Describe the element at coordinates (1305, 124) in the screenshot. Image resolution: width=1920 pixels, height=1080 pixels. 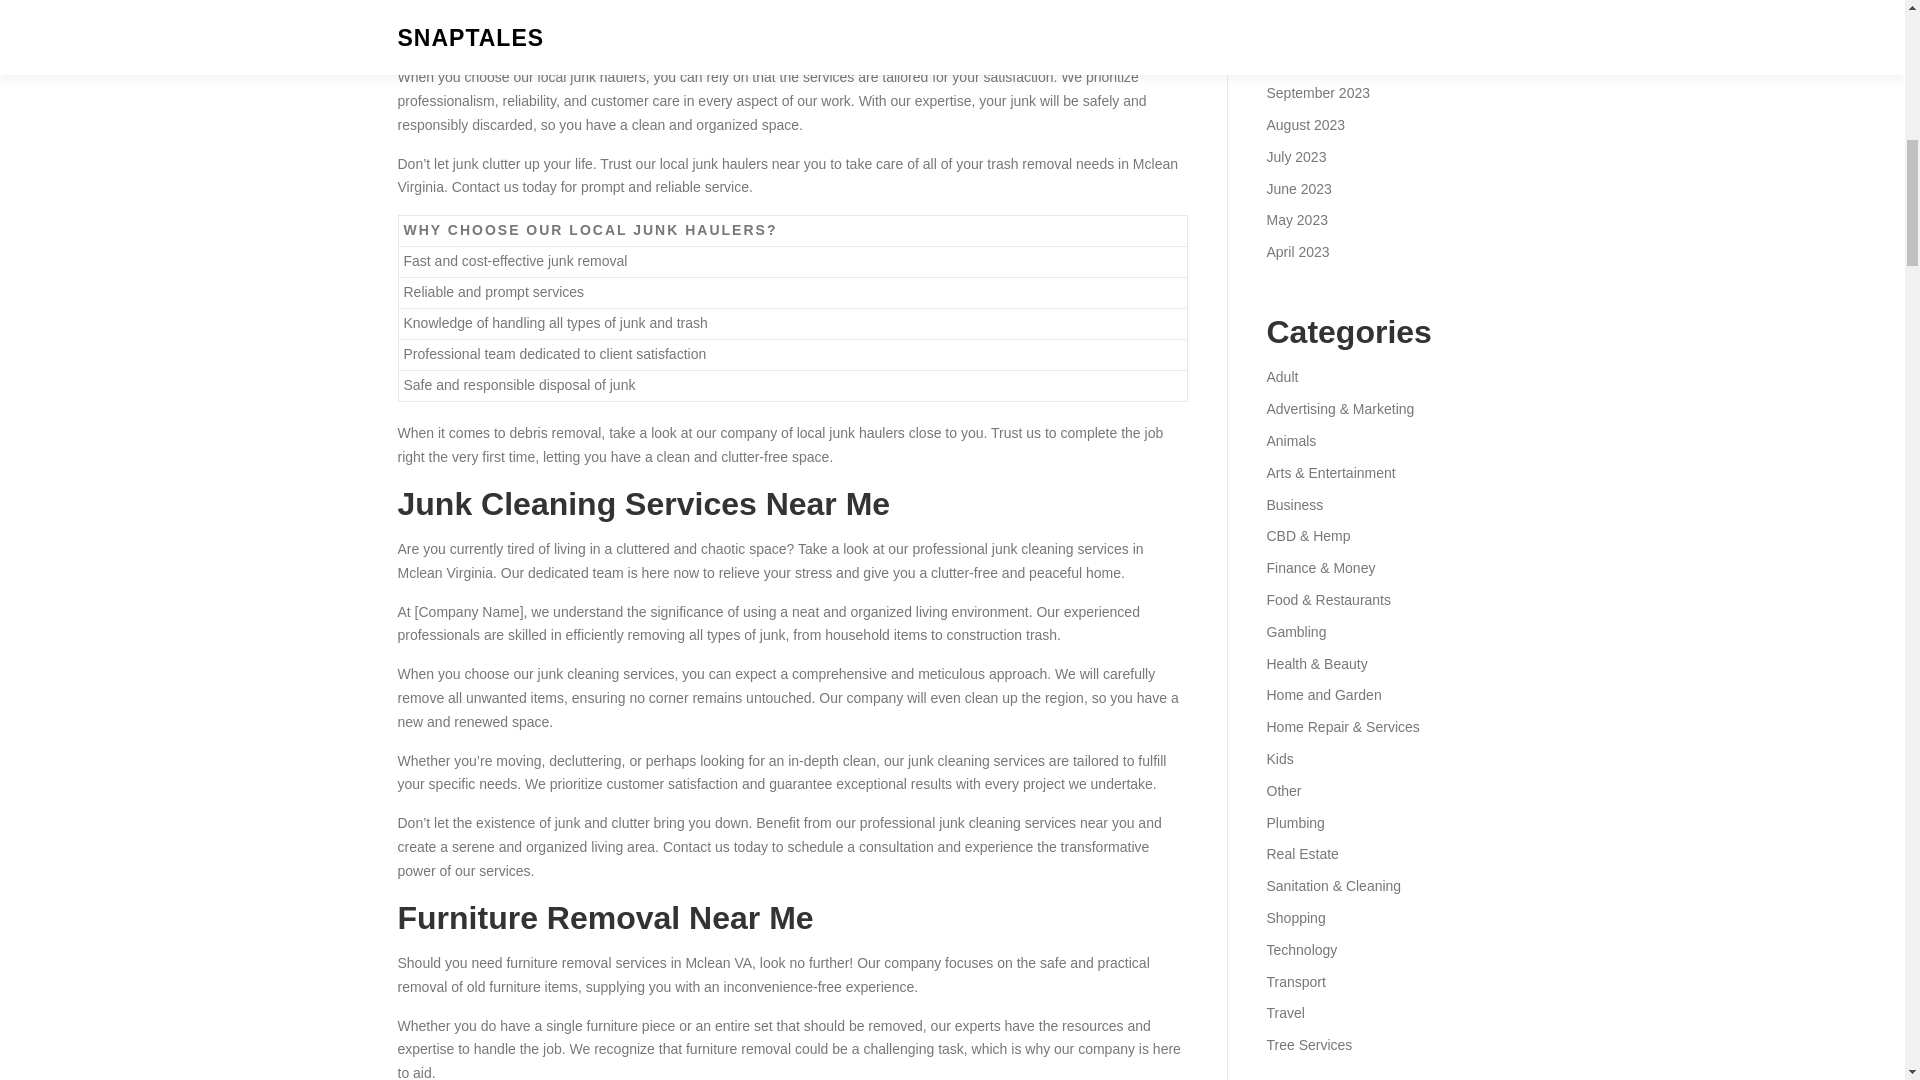
I see `August 2023` at that location.